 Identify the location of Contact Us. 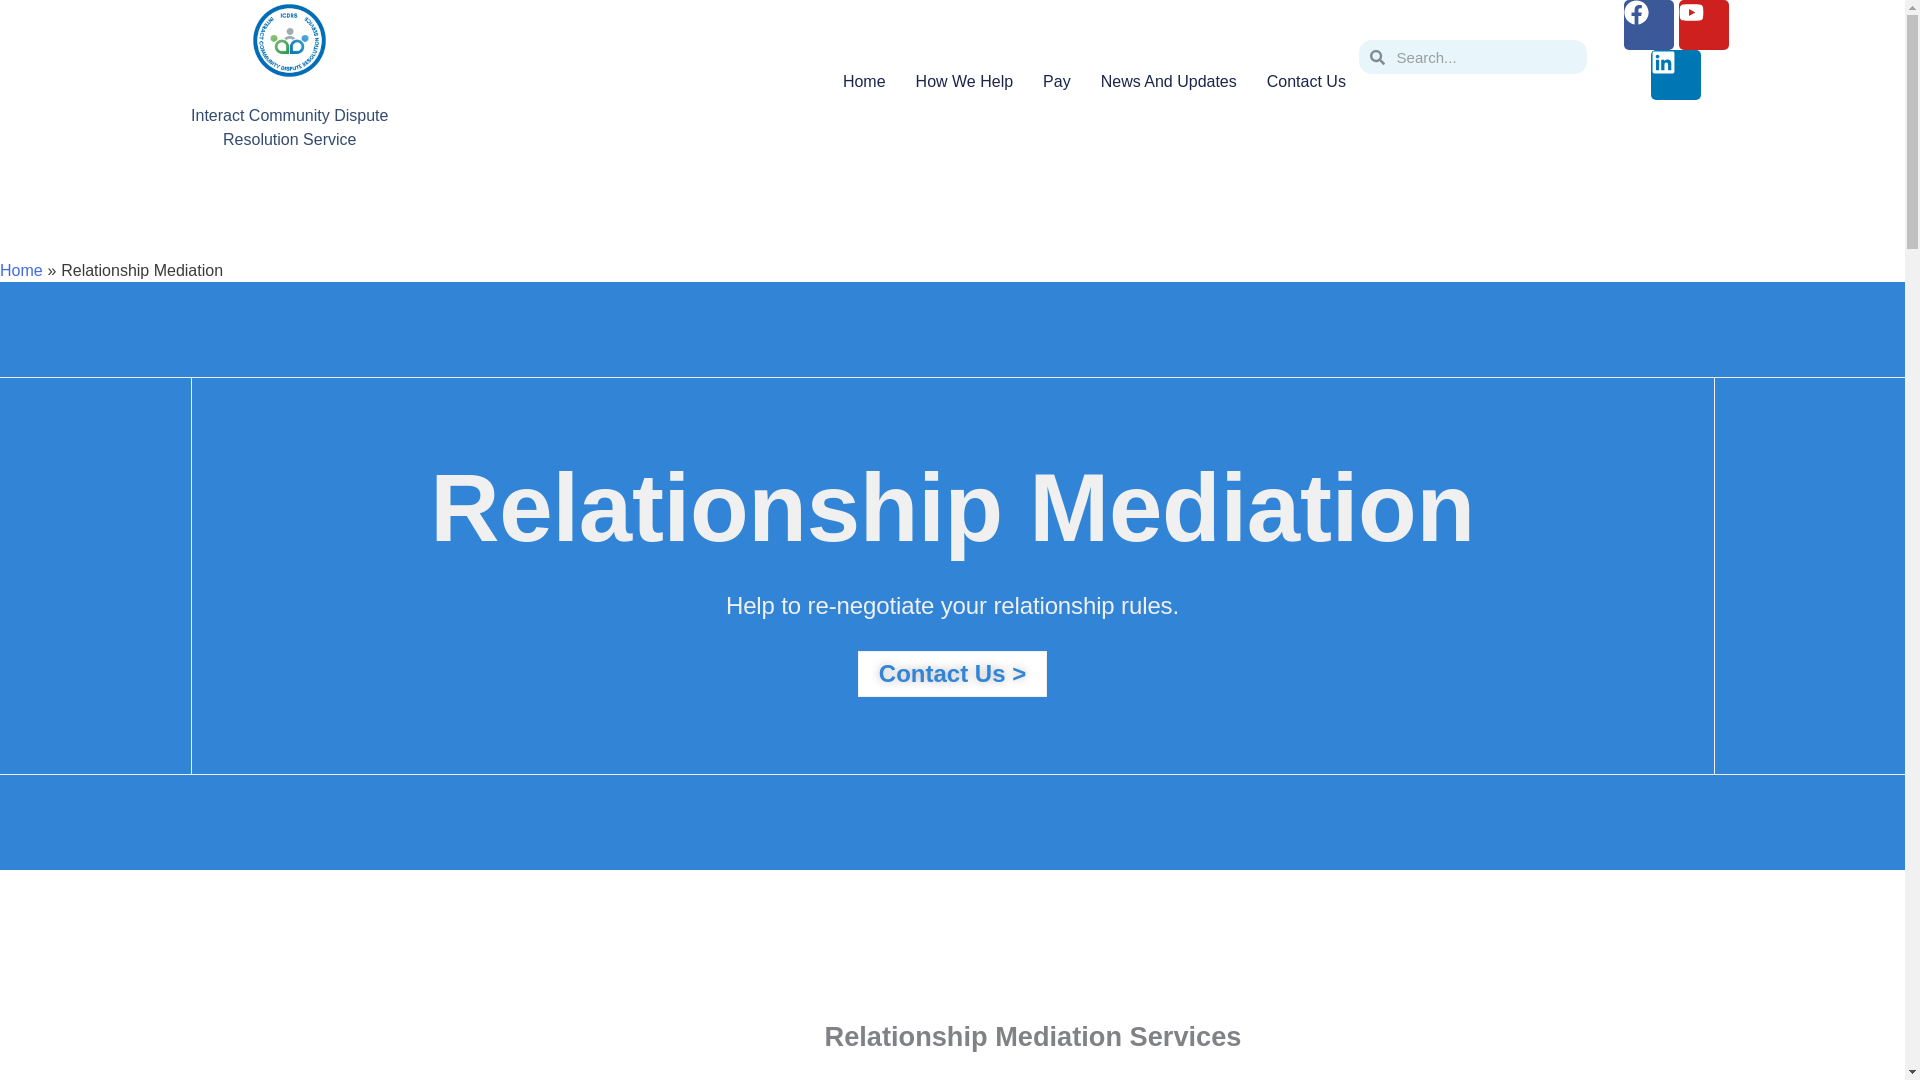
(1306, 82).